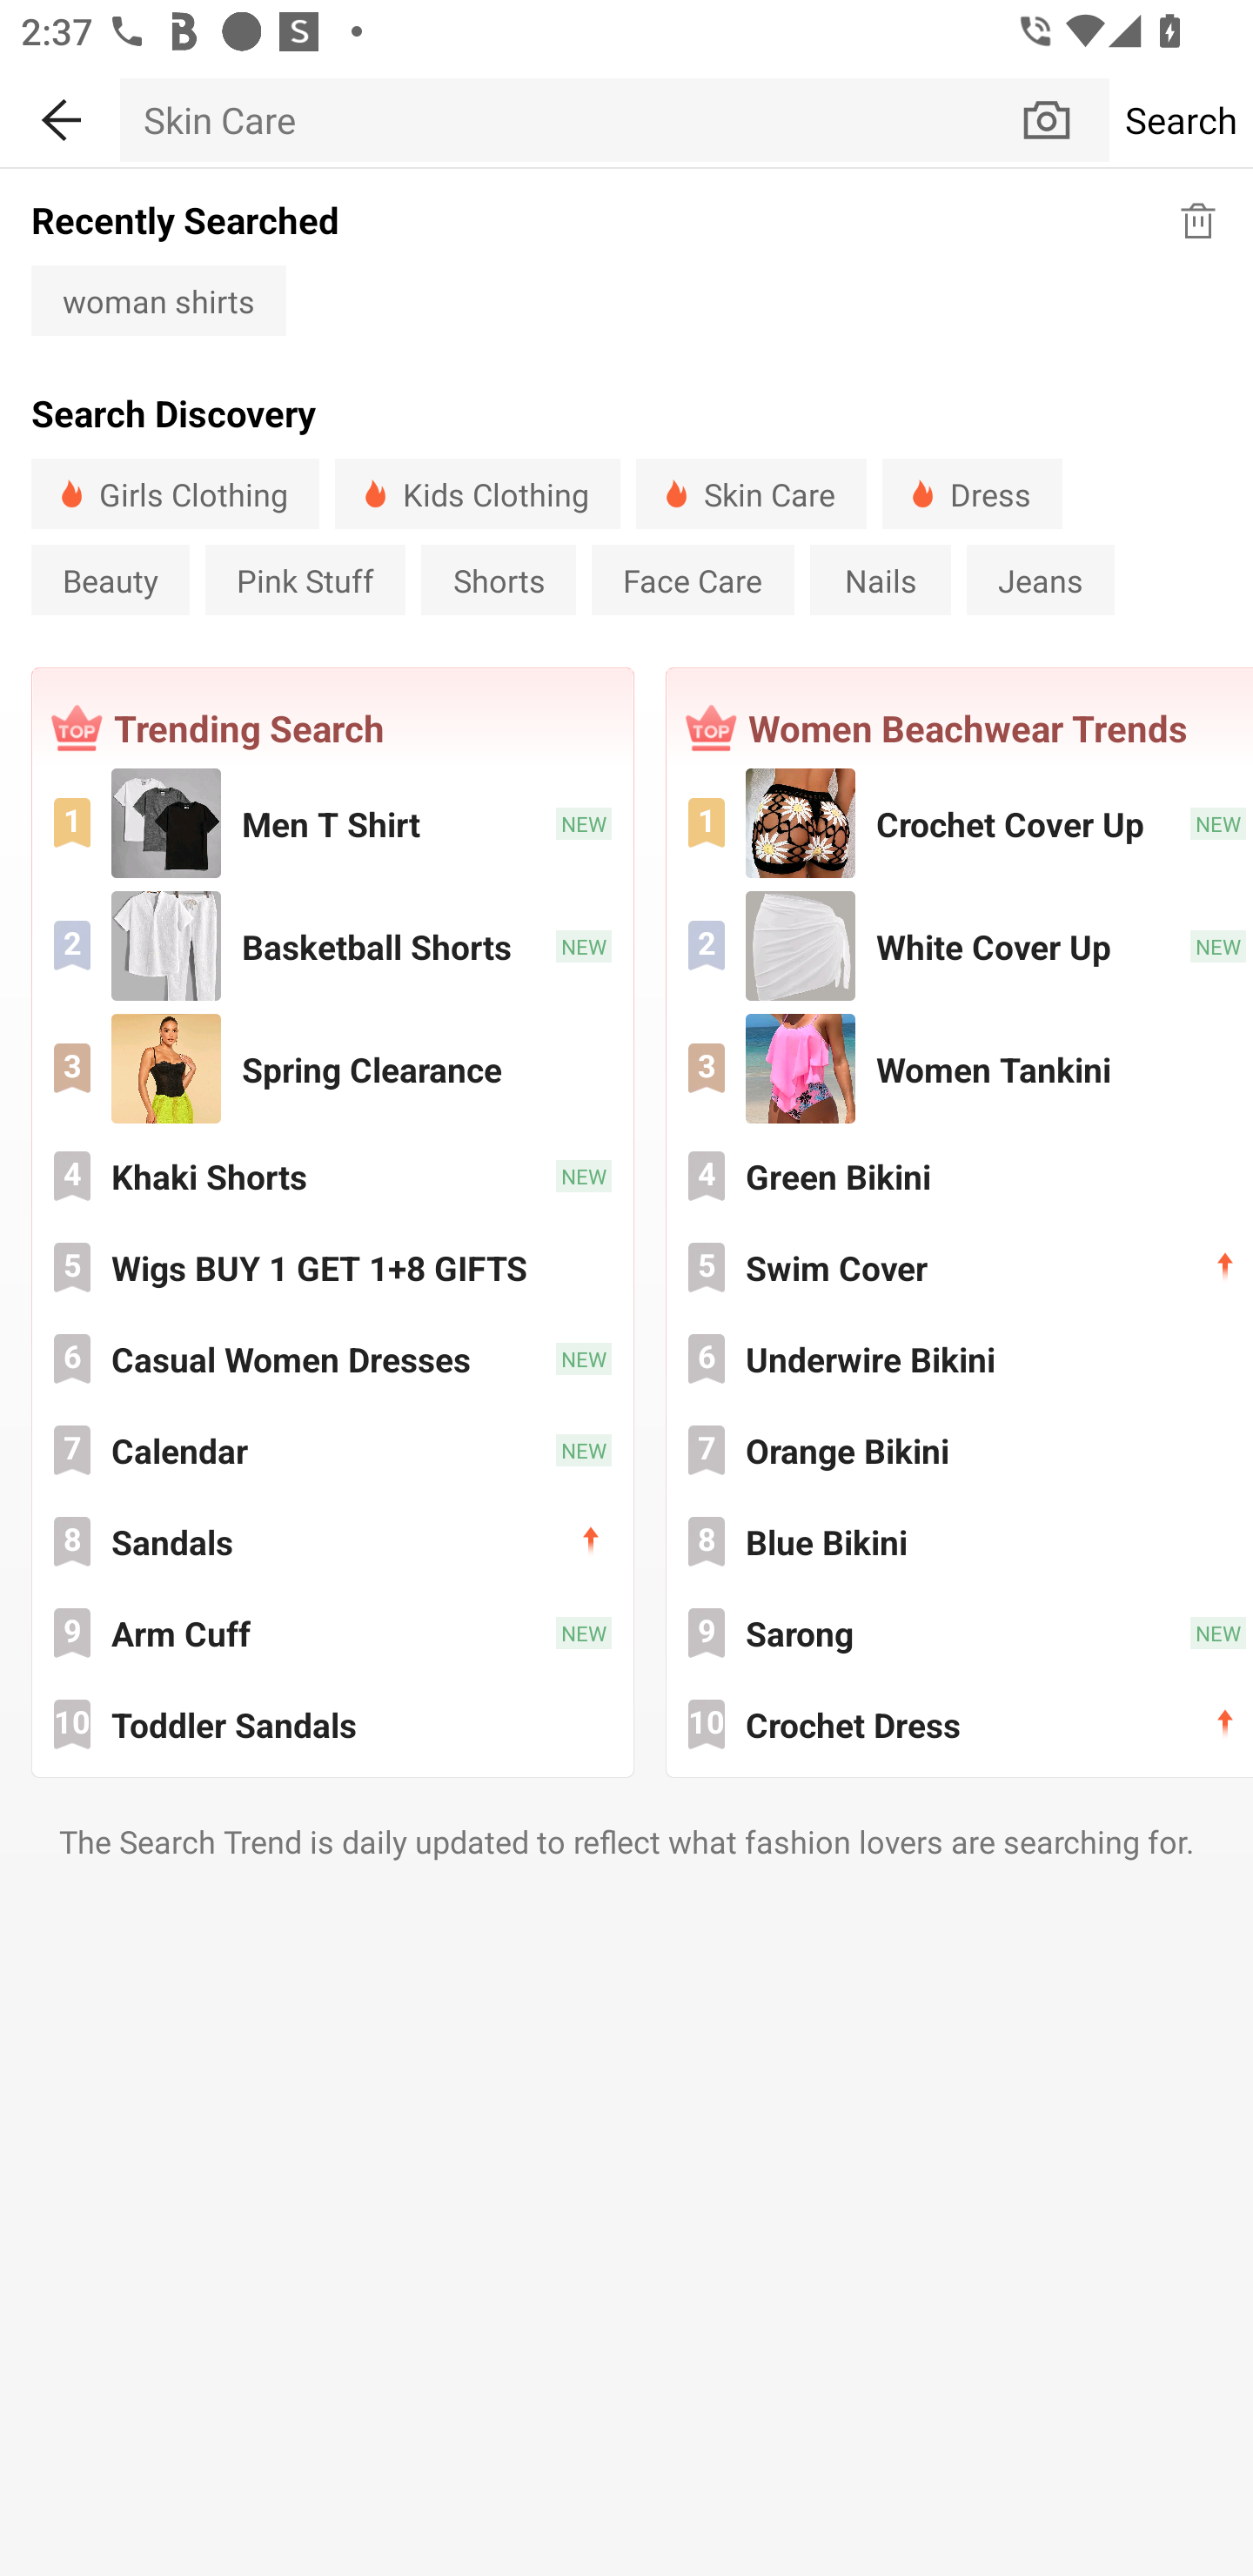 The width and height of the screenshot is (1253, 2576). What do you see at coordinates (477, 493) in the screenshot?
I see `Kids Clothing` at bounding box center [477, 493].